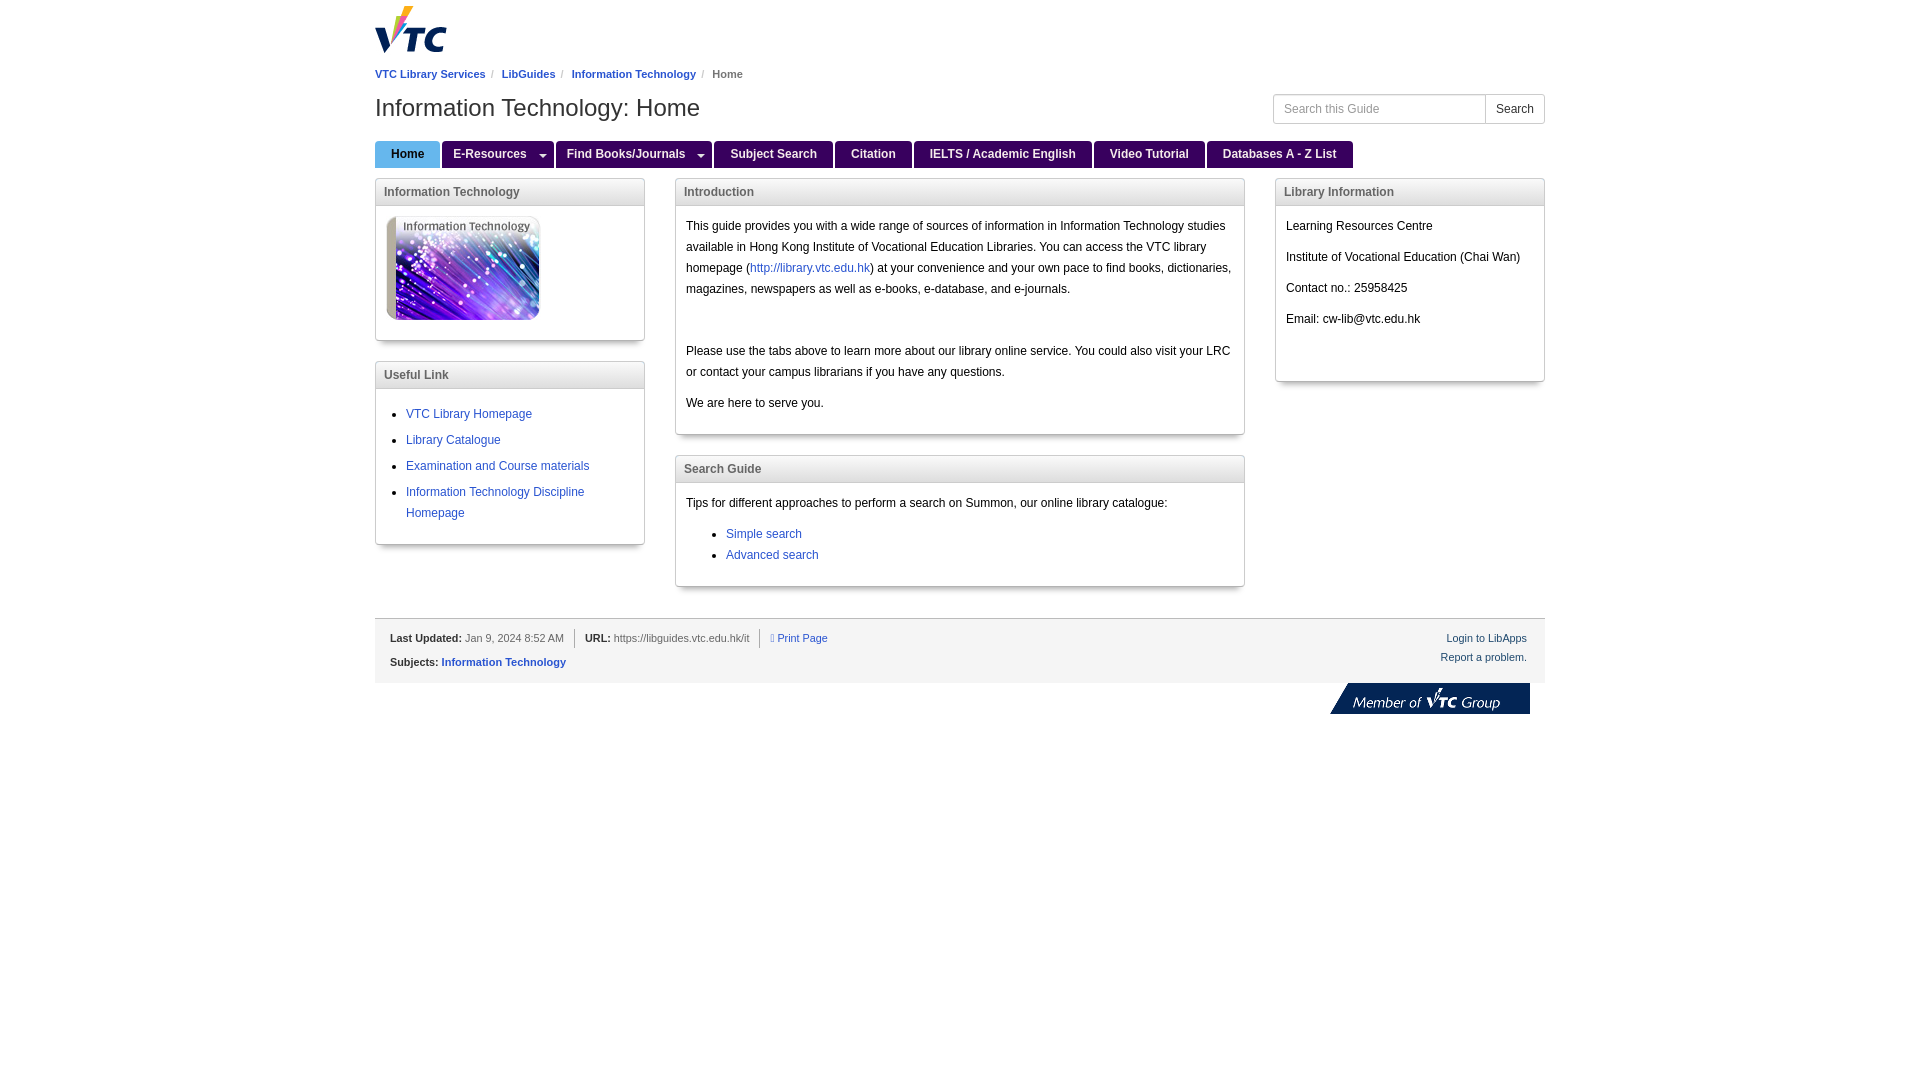 This screenshot has width=1920, height=1080. Describe the element at coordinates (1514, 108) in the screenshot. I see `Search` at that location.